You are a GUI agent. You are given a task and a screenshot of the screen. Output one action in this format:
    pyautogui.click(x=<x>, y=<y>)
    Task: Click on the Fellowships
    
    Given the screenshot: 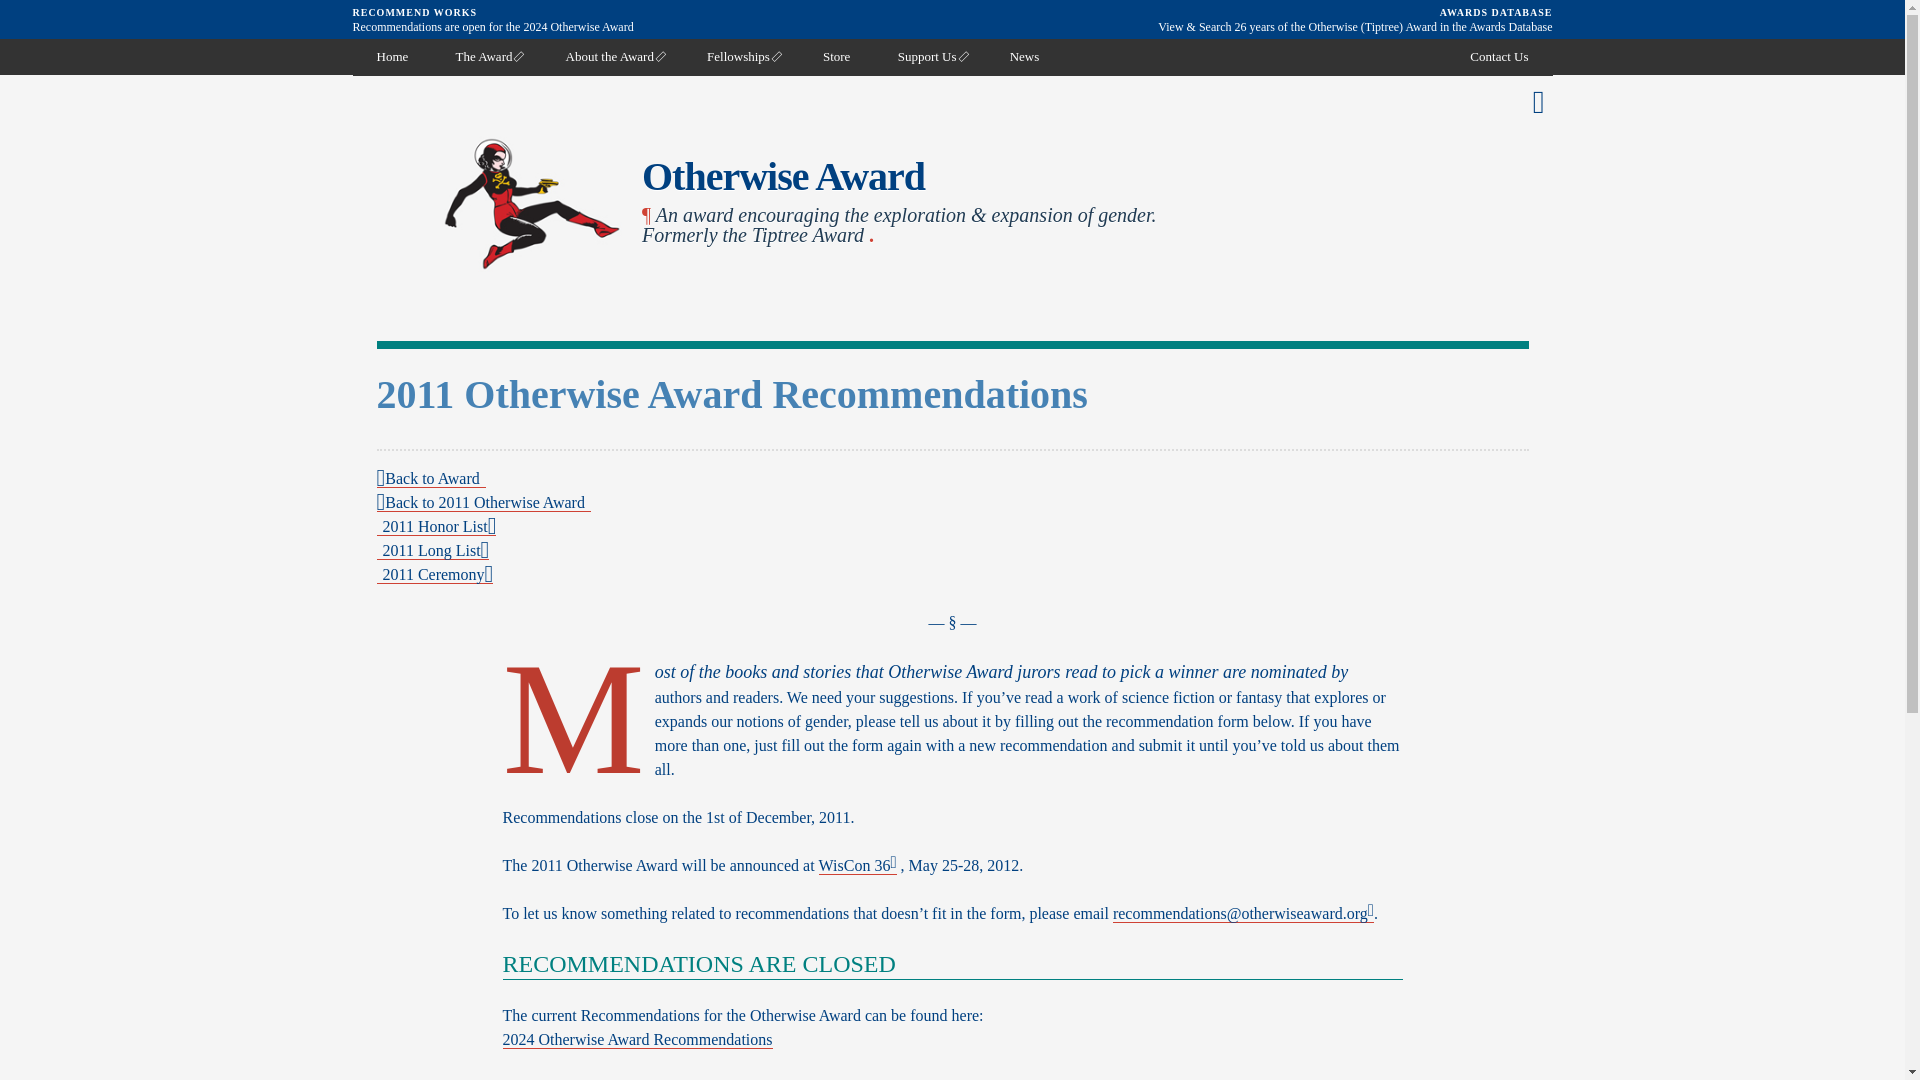 What is the action you would take?
    pyautogui.click(x=742, y=56)
    